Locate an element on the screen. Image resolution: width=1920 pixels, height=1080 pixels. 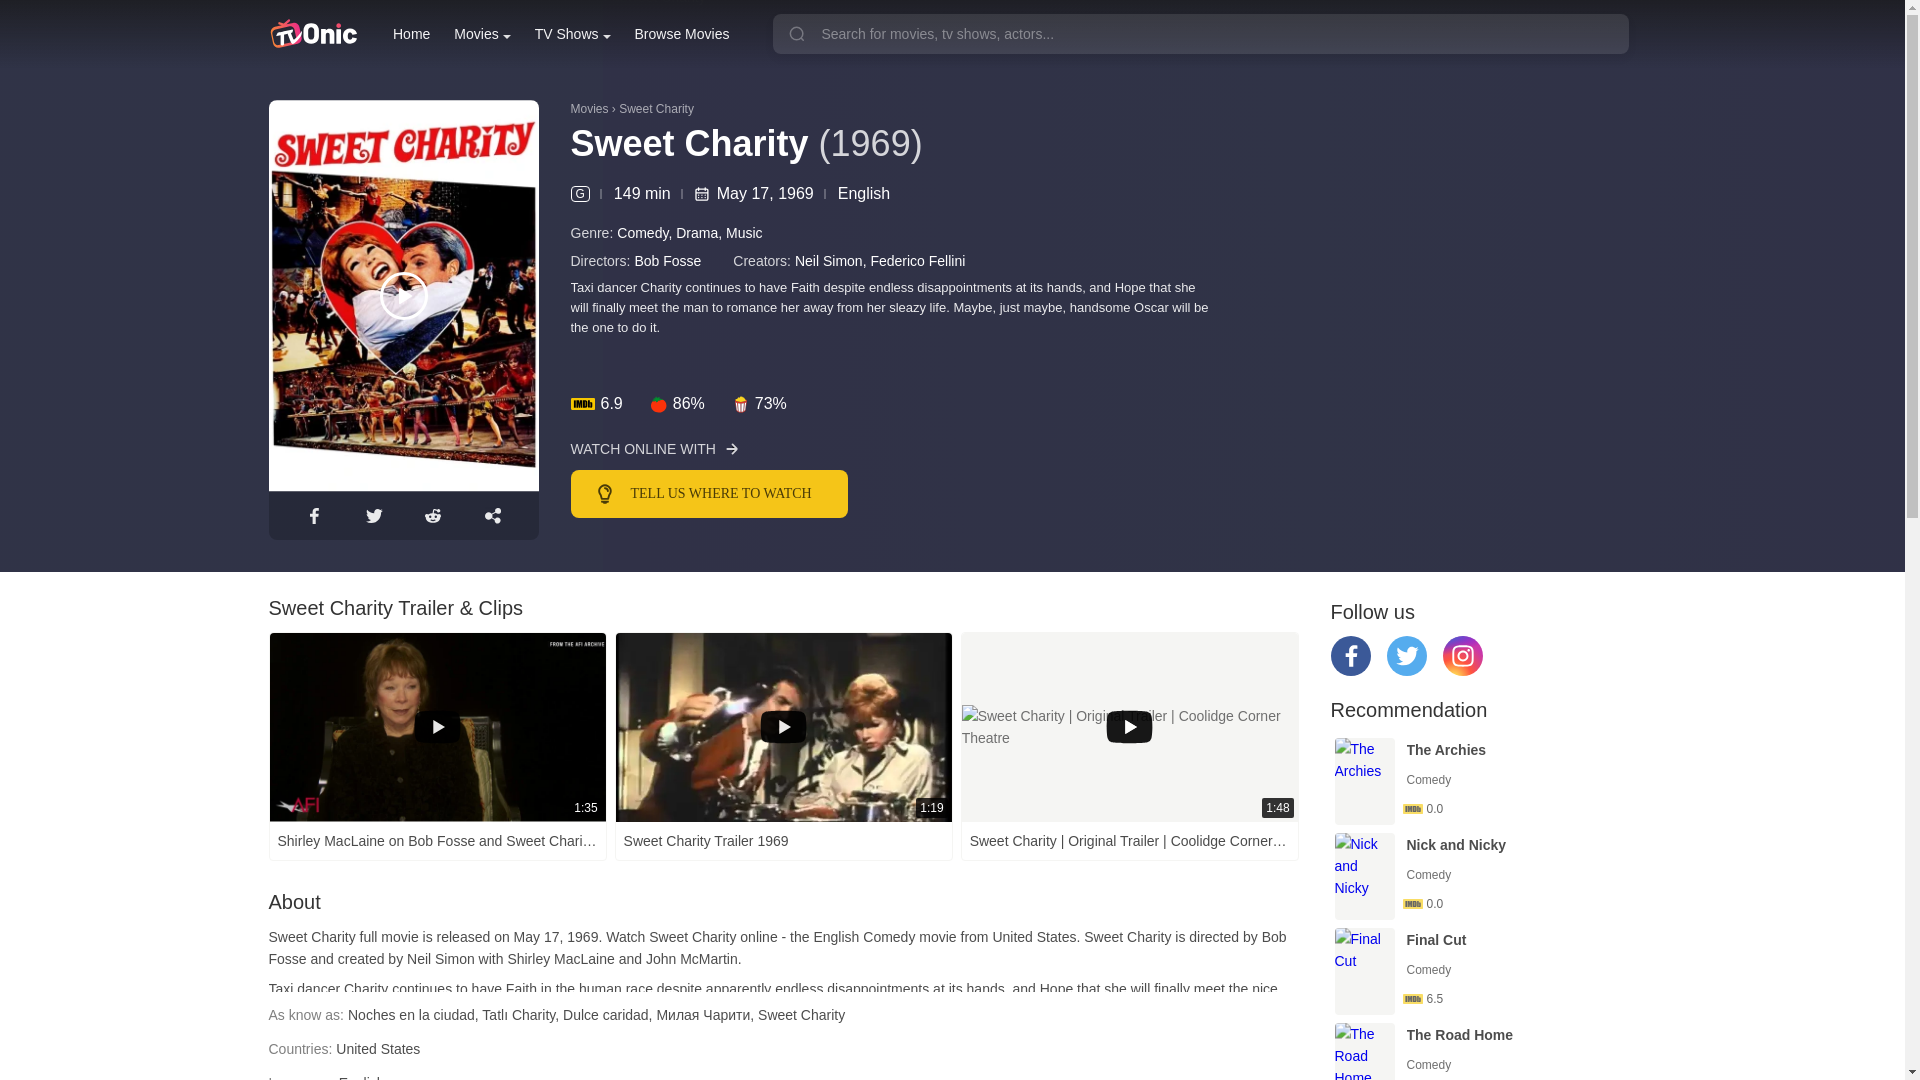
TELL US WHERE TO WATCH is located at coordinates (854, 494).